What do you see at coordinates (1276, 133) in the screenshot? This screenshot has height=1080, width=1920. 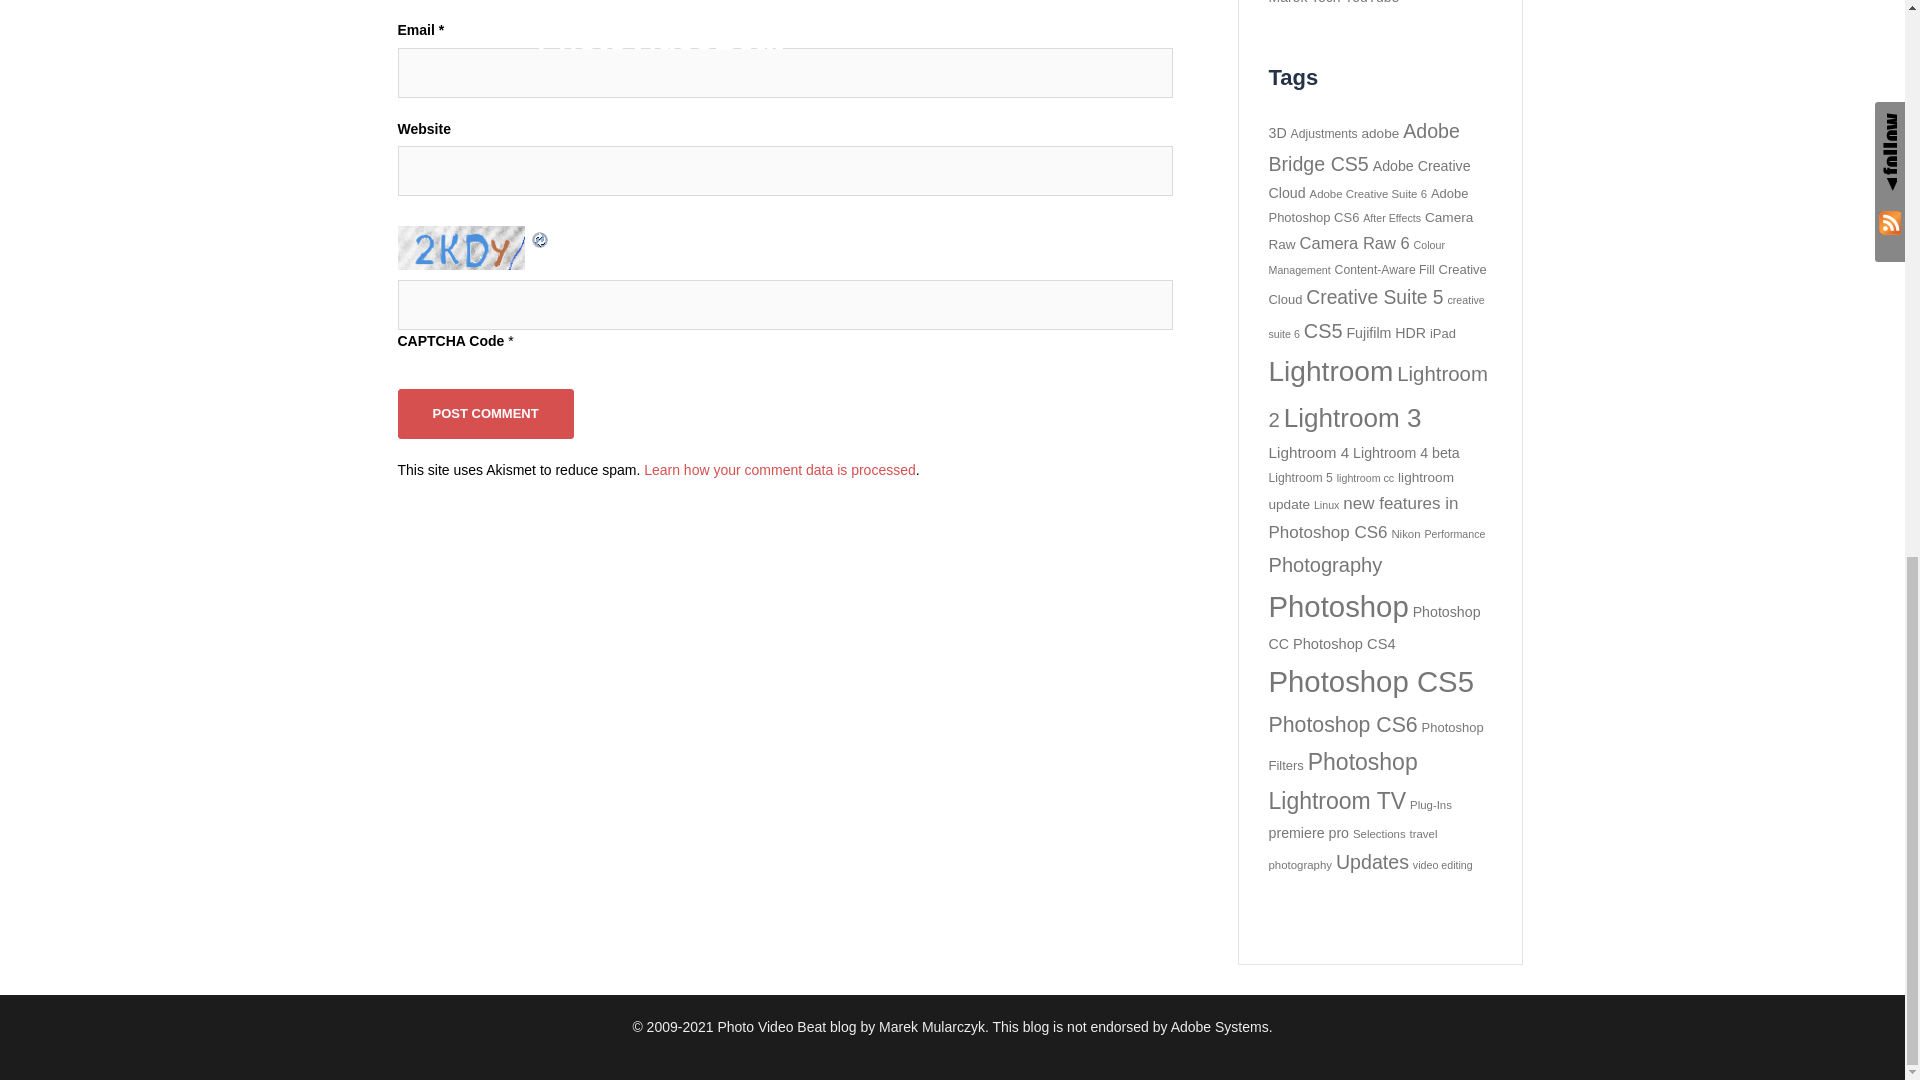 I see `3D` at bounding box center [1276, 133].